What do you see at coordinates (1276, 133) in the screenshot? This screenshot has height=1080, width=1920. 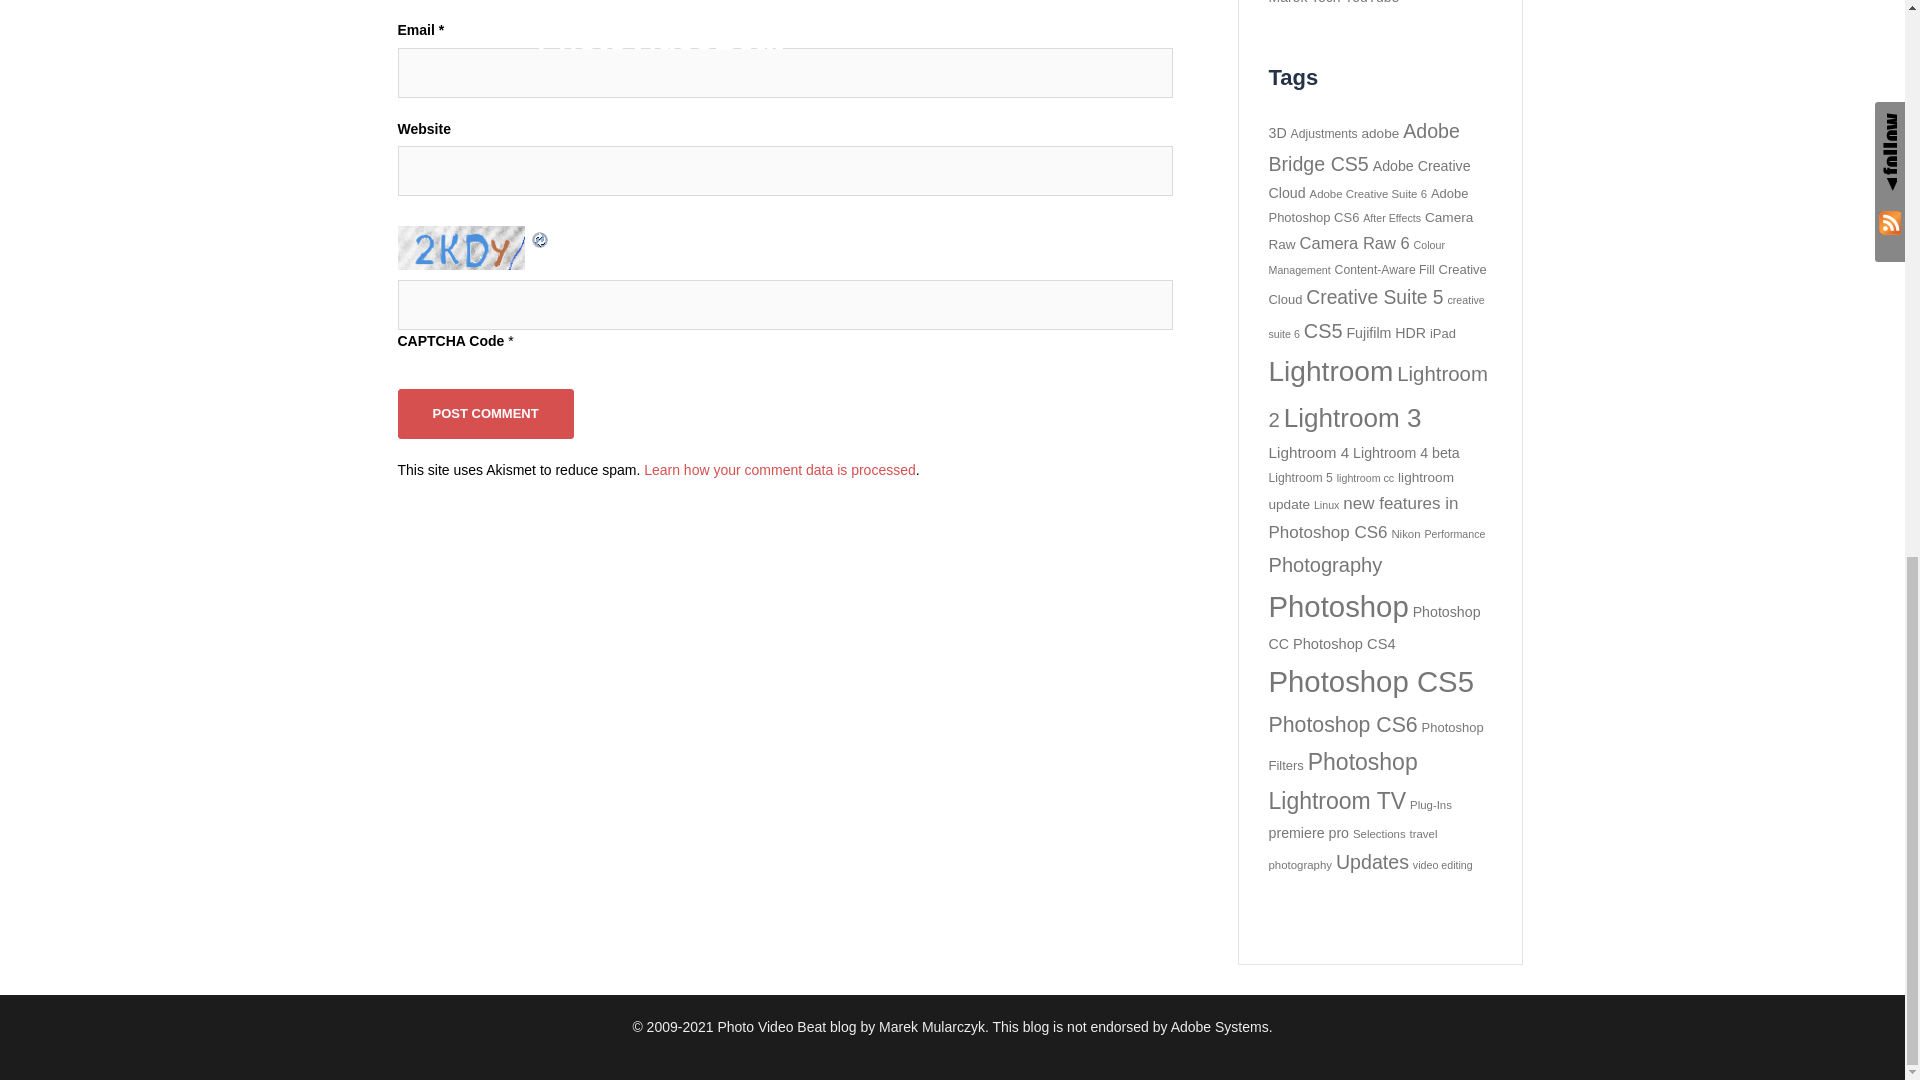 I see `3D` at bounding box center [1276, 133].